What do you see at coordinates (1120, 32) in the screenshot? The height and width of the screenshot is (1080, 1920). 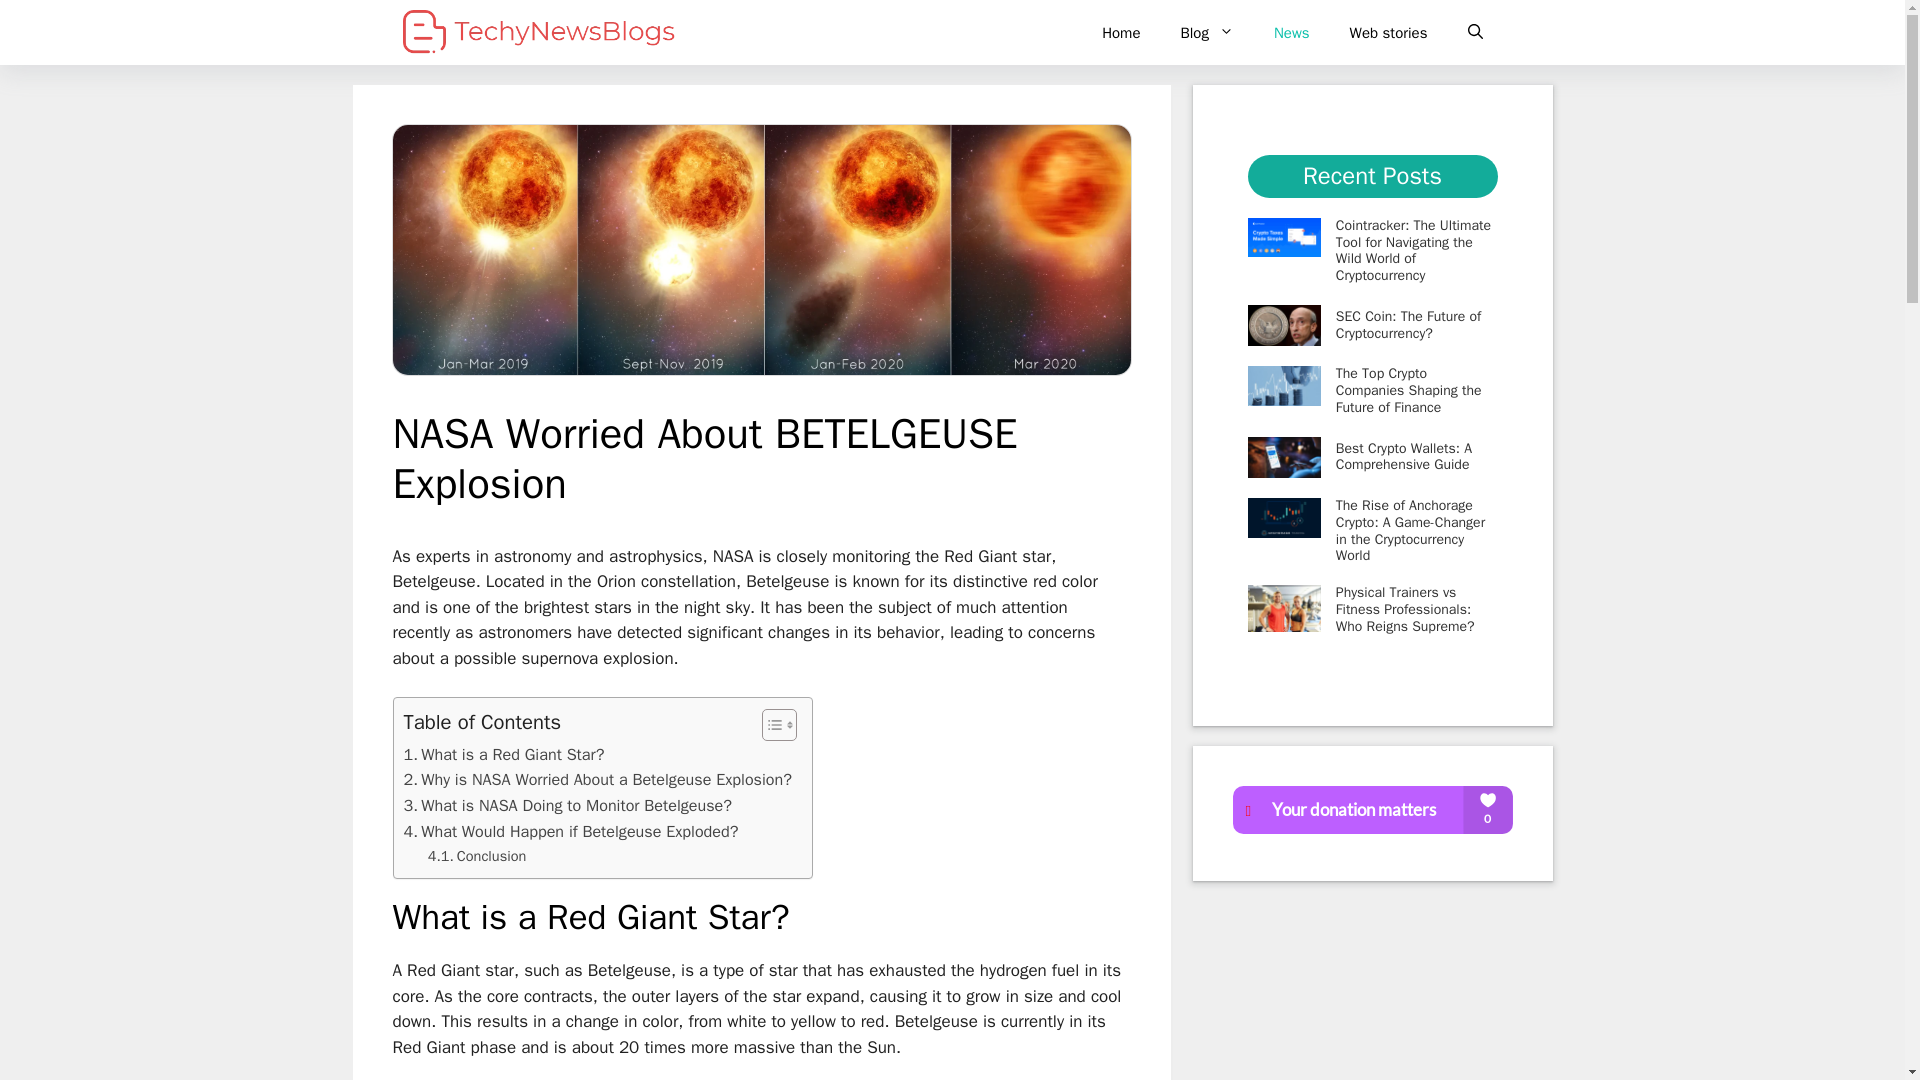 I see `Home` at bounding box center [1120, 32].